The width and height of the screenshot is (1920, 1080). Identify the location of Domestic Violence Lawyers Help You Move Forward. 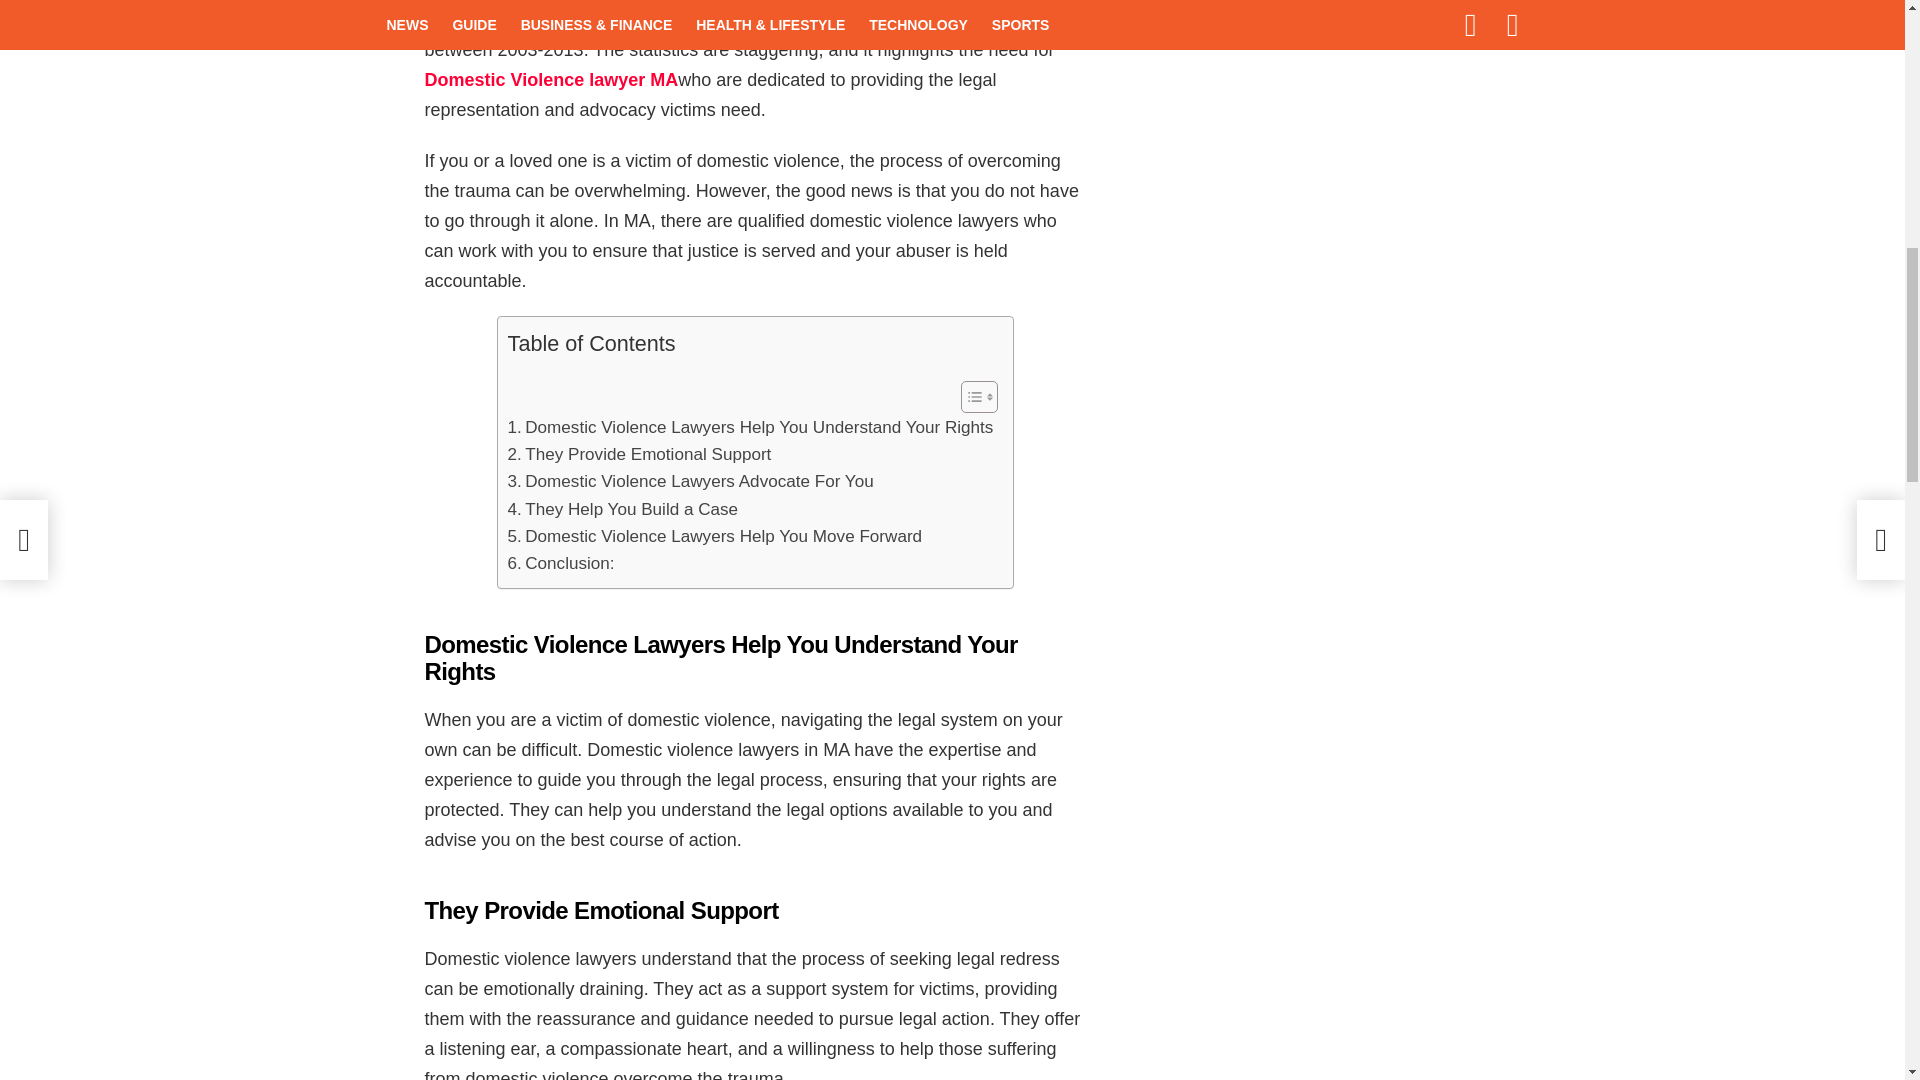
(716, 536).